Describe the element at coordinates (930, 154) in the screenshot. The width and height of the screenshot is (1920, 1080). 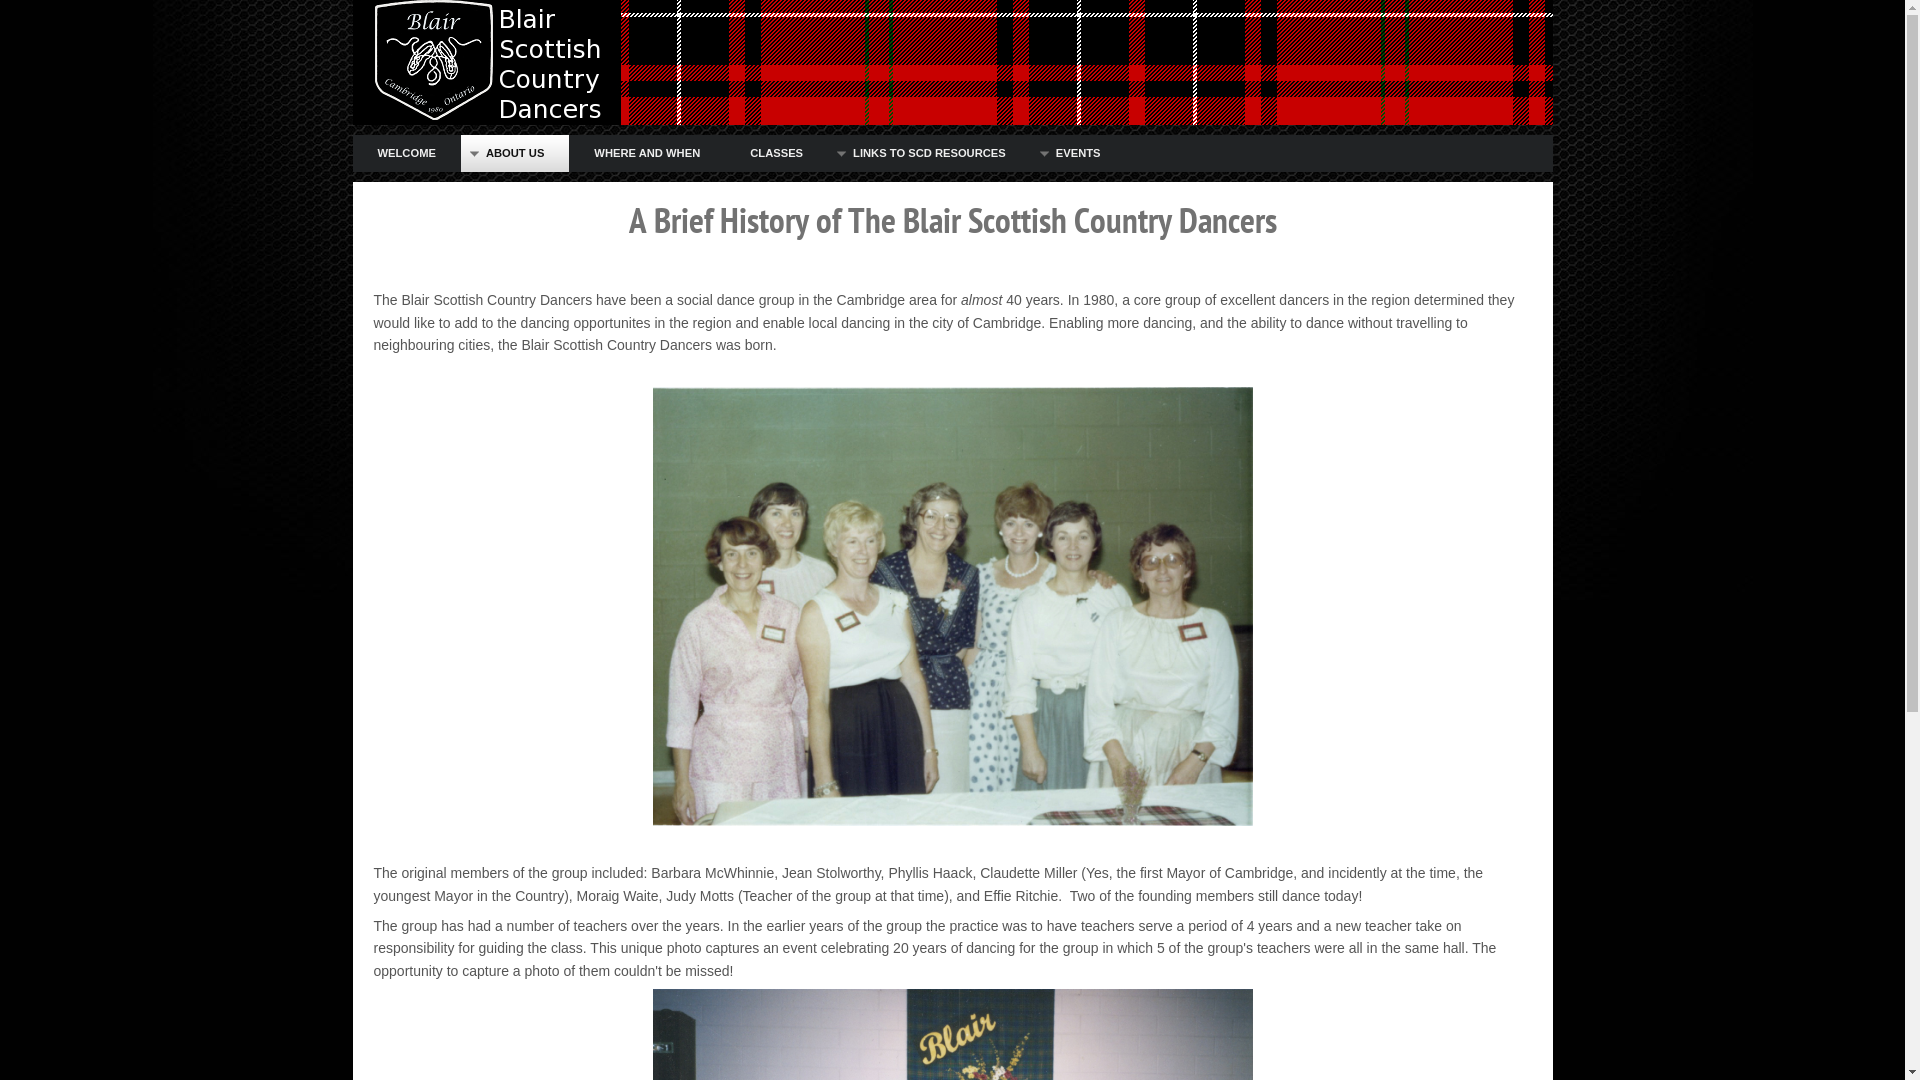
I see `LINKS TO SCD RESOURCES` at that location.